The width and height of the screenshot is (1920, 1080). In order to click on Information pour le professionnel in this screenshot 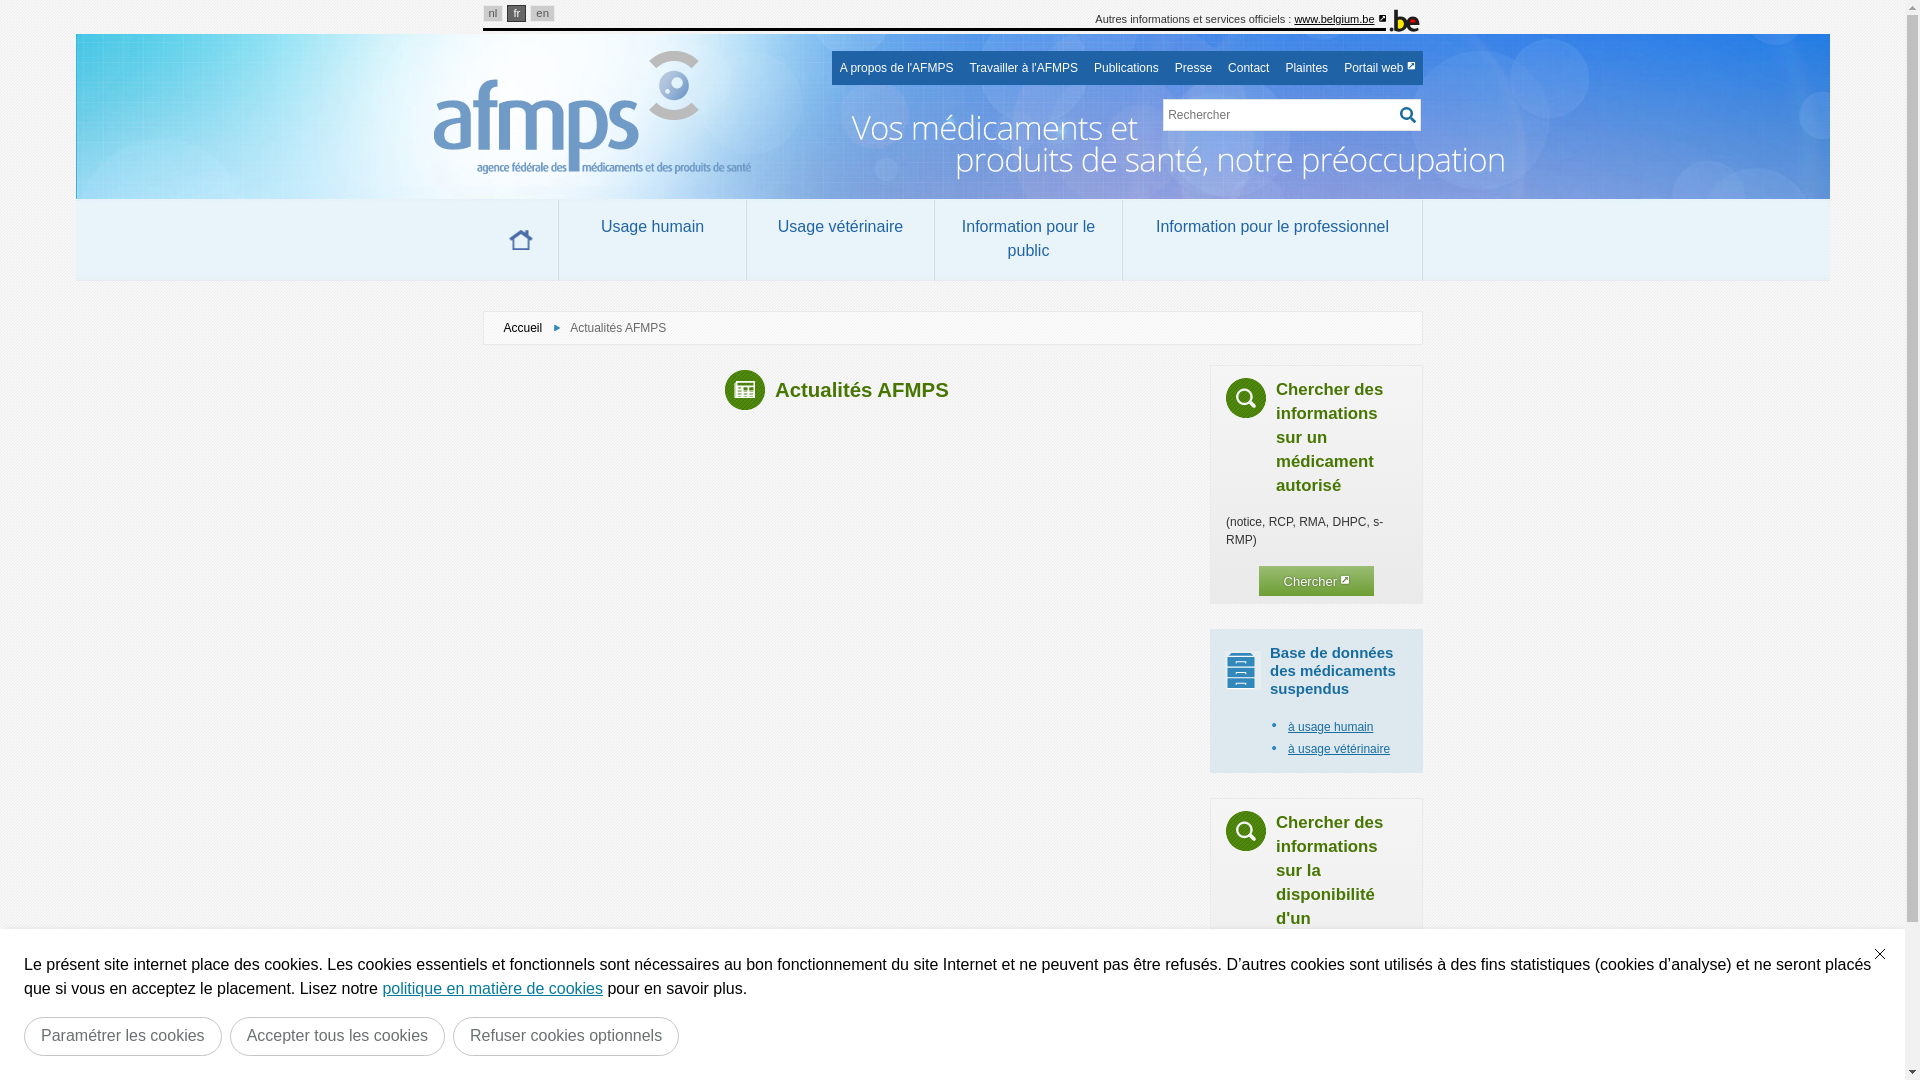, I will do `click(1272, 240)`.